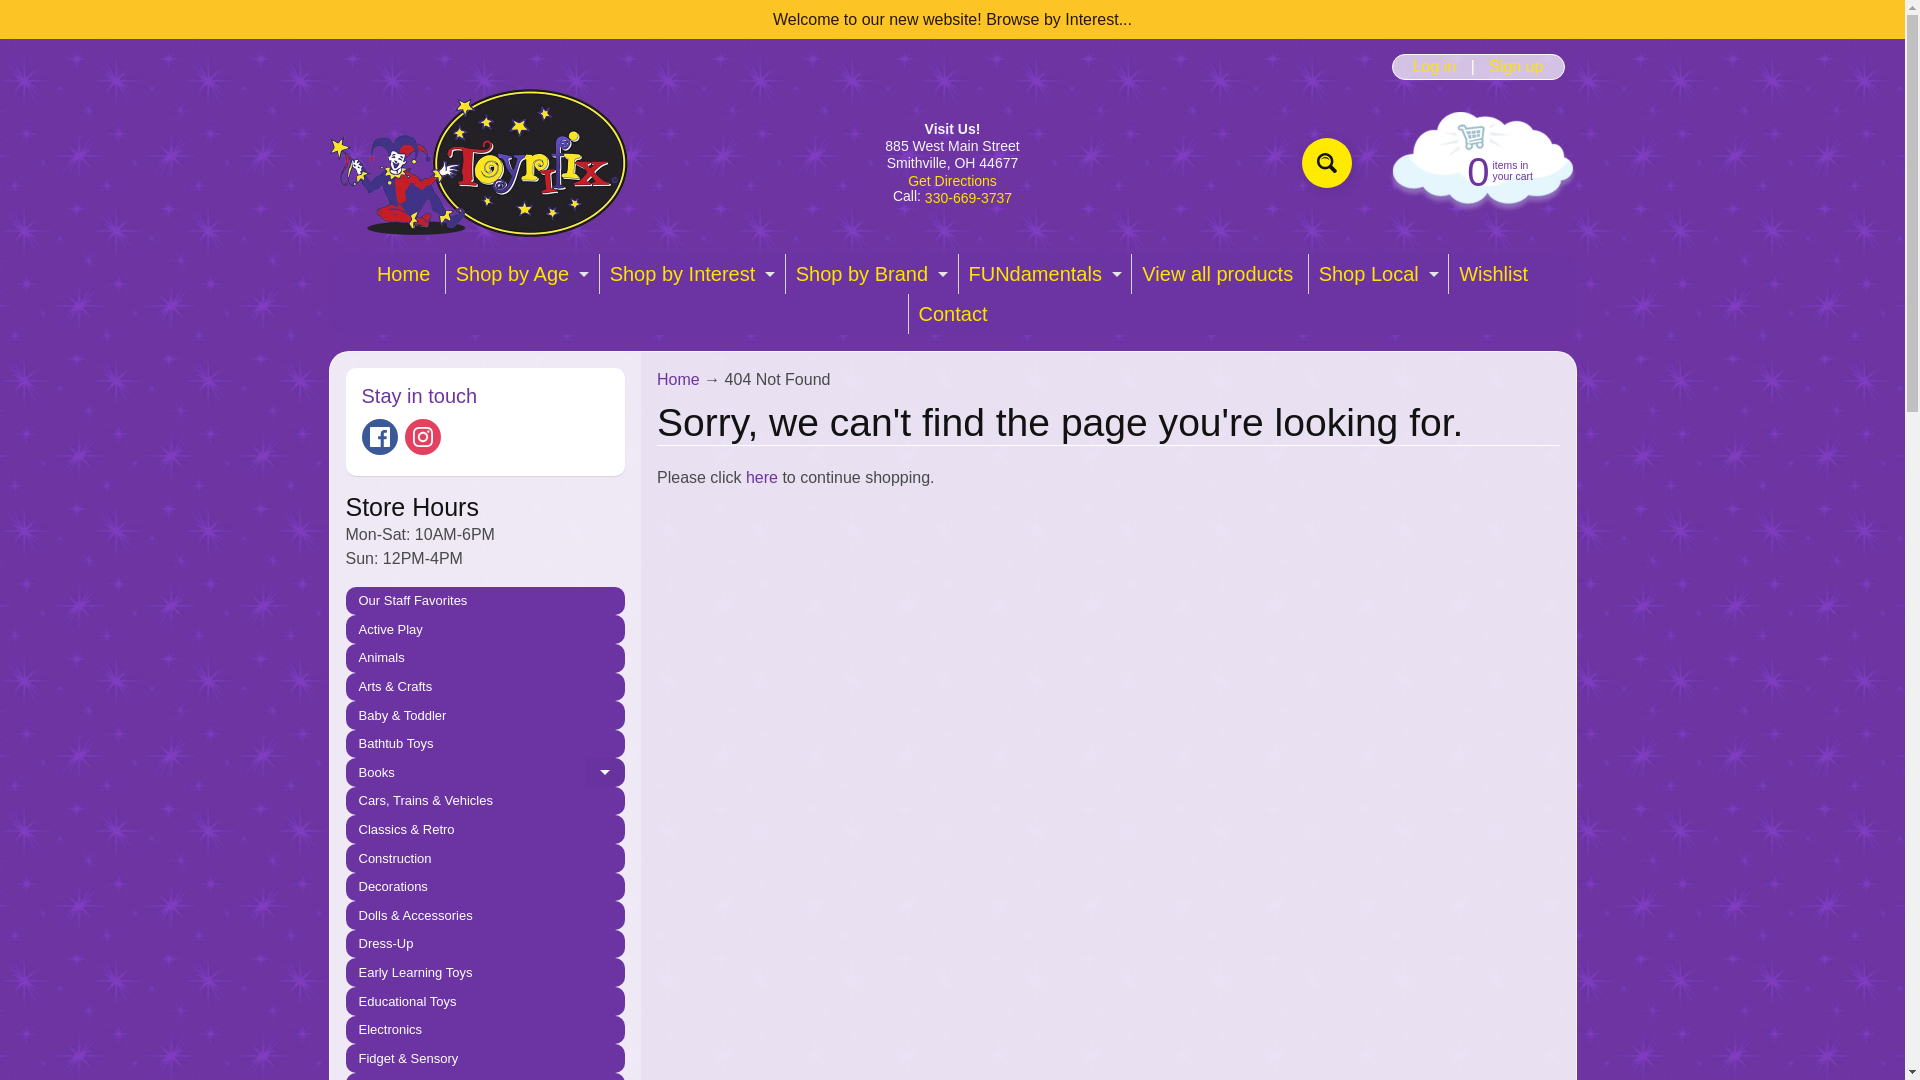 The image size is (1920, 1080). I want to click on Instagram, so click(868, 273).